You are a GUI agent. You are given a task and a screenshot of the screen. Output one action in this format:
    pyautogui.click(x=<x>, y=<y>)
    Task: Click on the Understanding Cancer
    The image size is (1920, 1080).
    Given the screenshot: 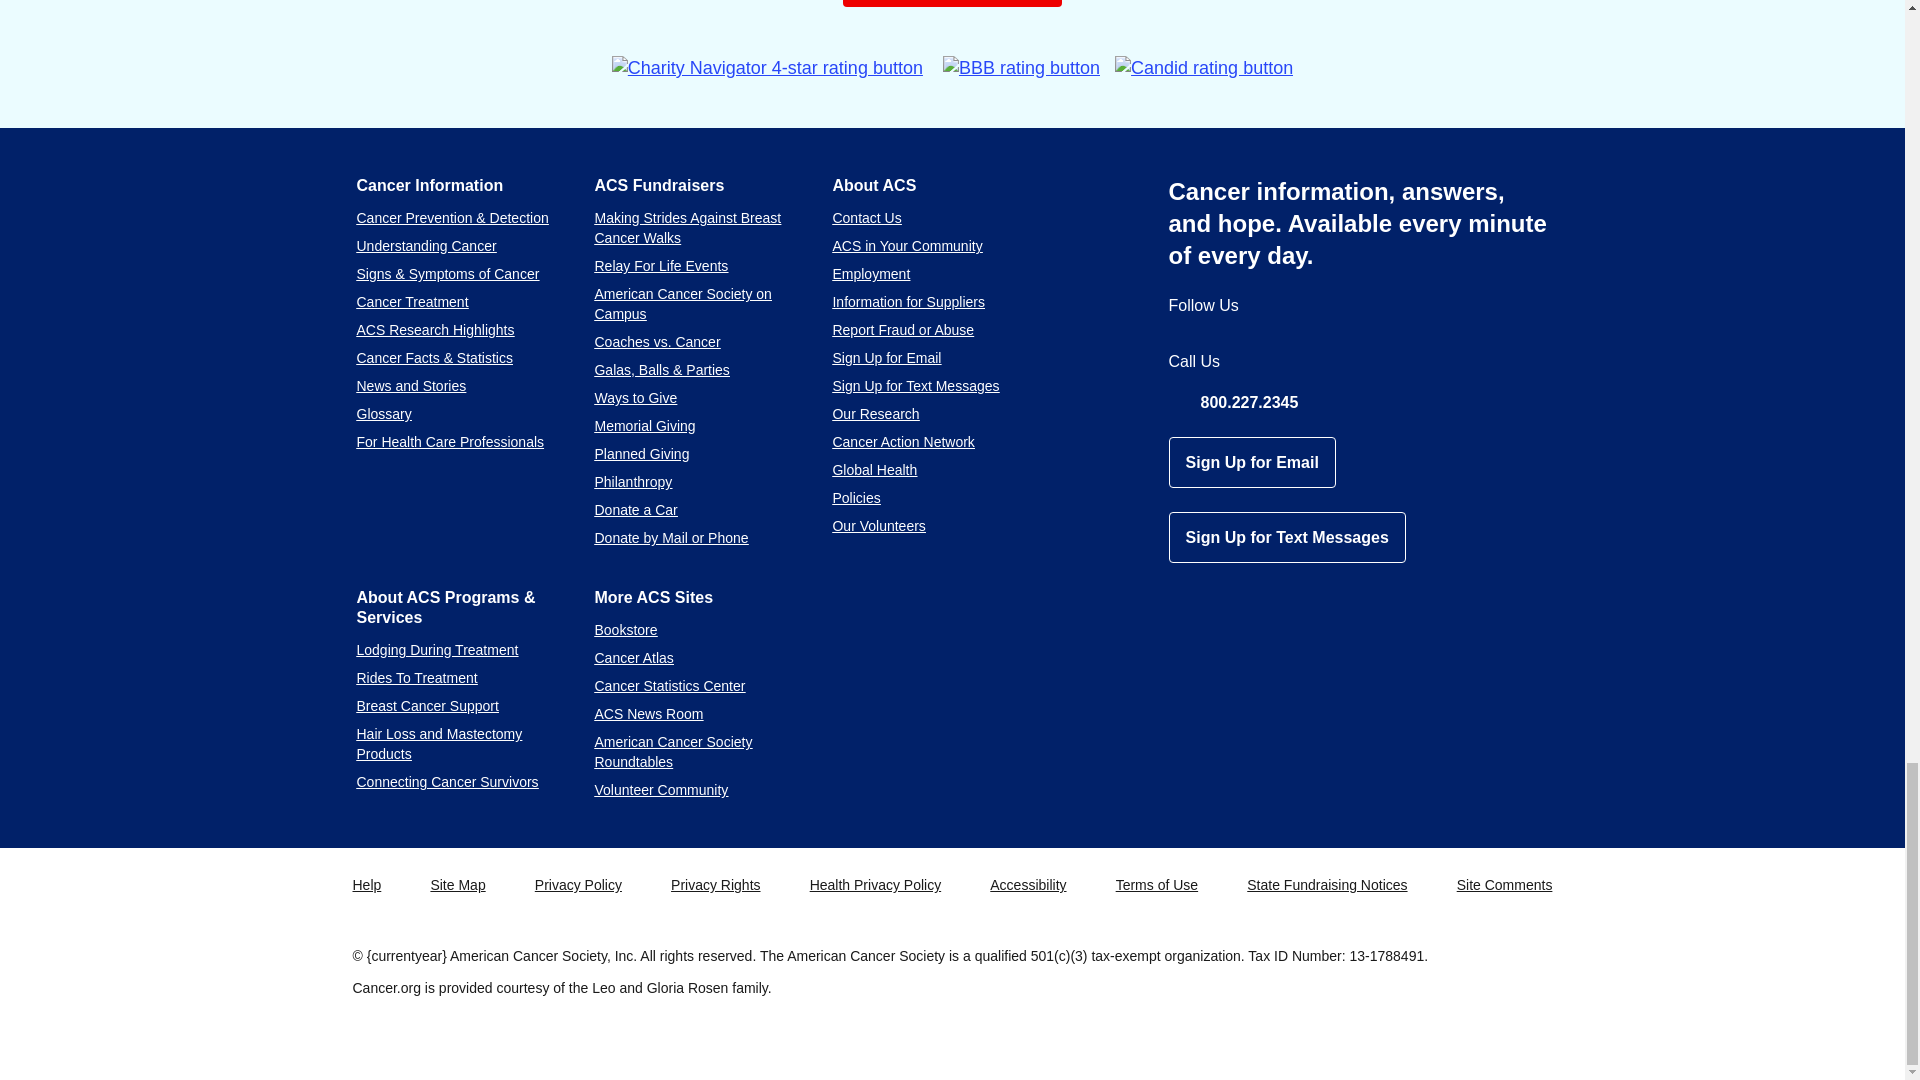 What is the action you would take?
    pyautogui.click(x=425, y=245)
    